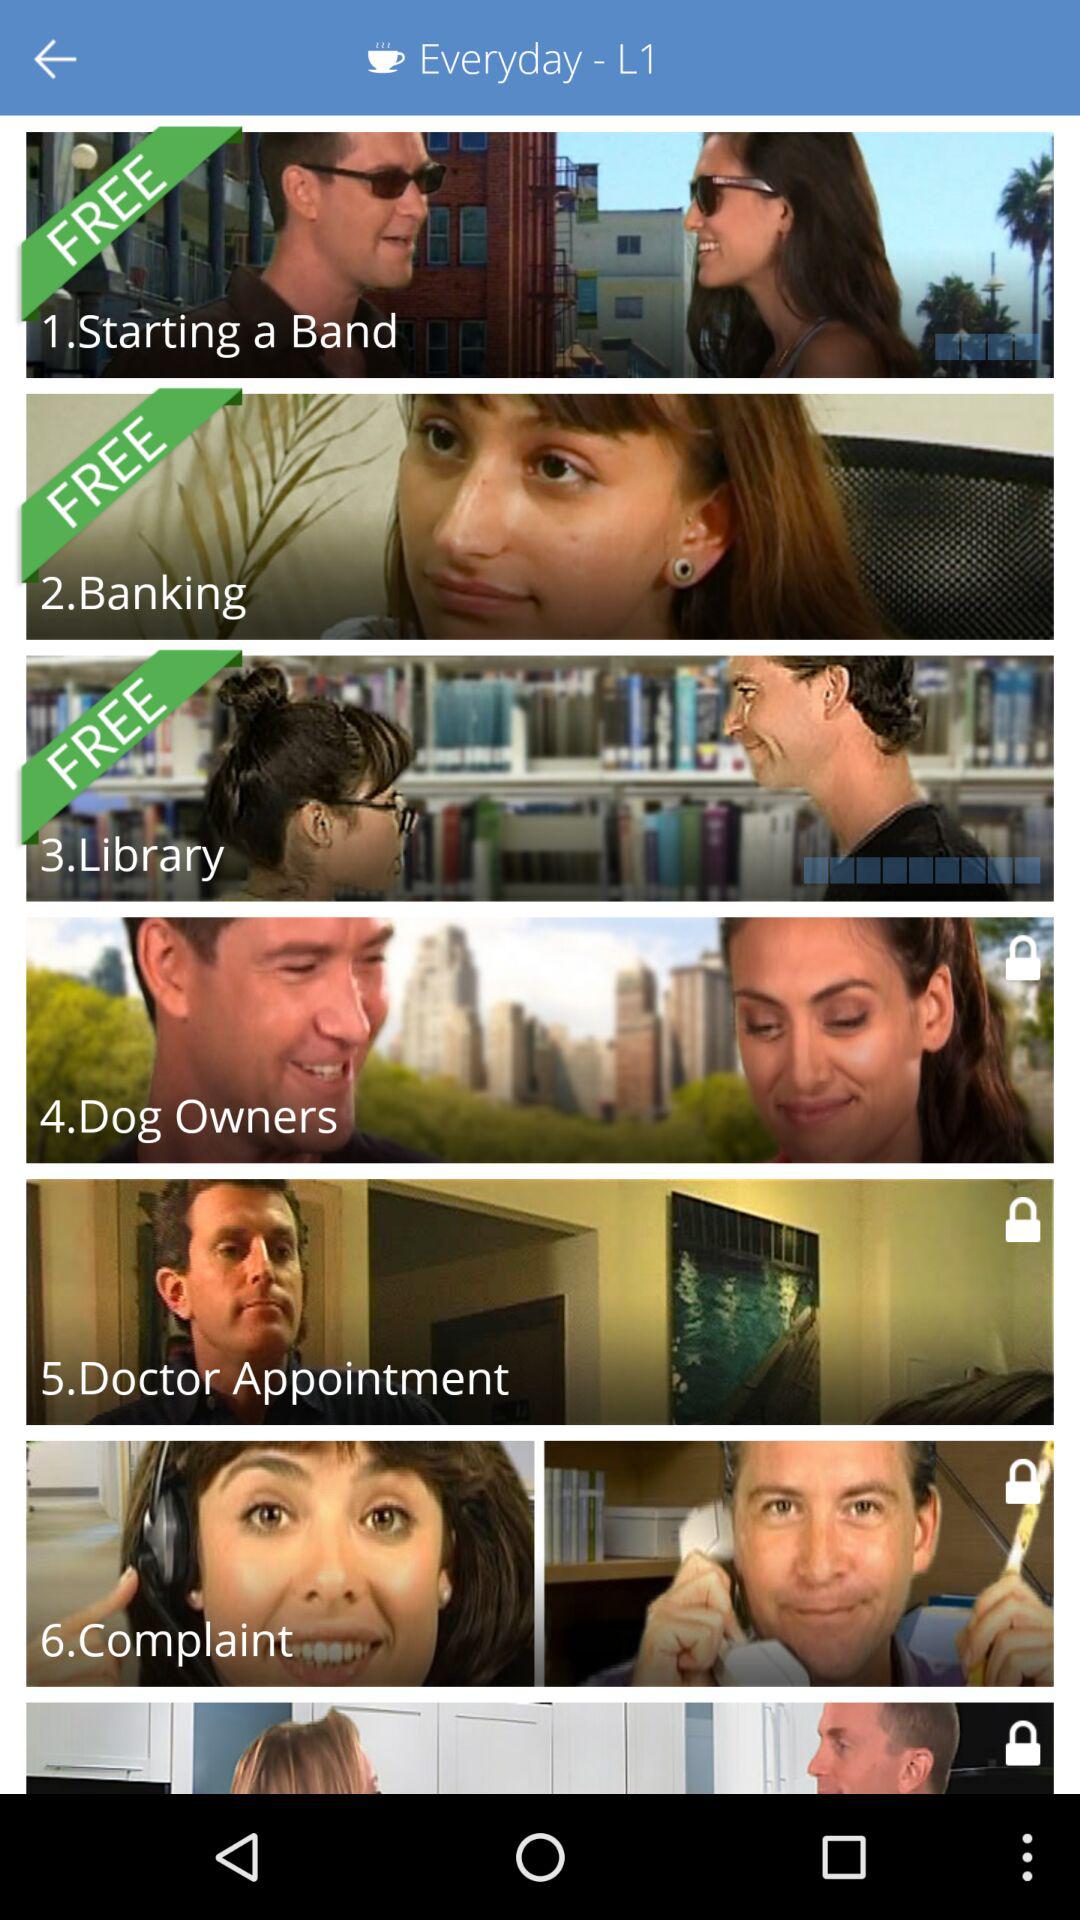 The image size is (1080, 1920). I want to click on click on text above library, so click(128, 748).